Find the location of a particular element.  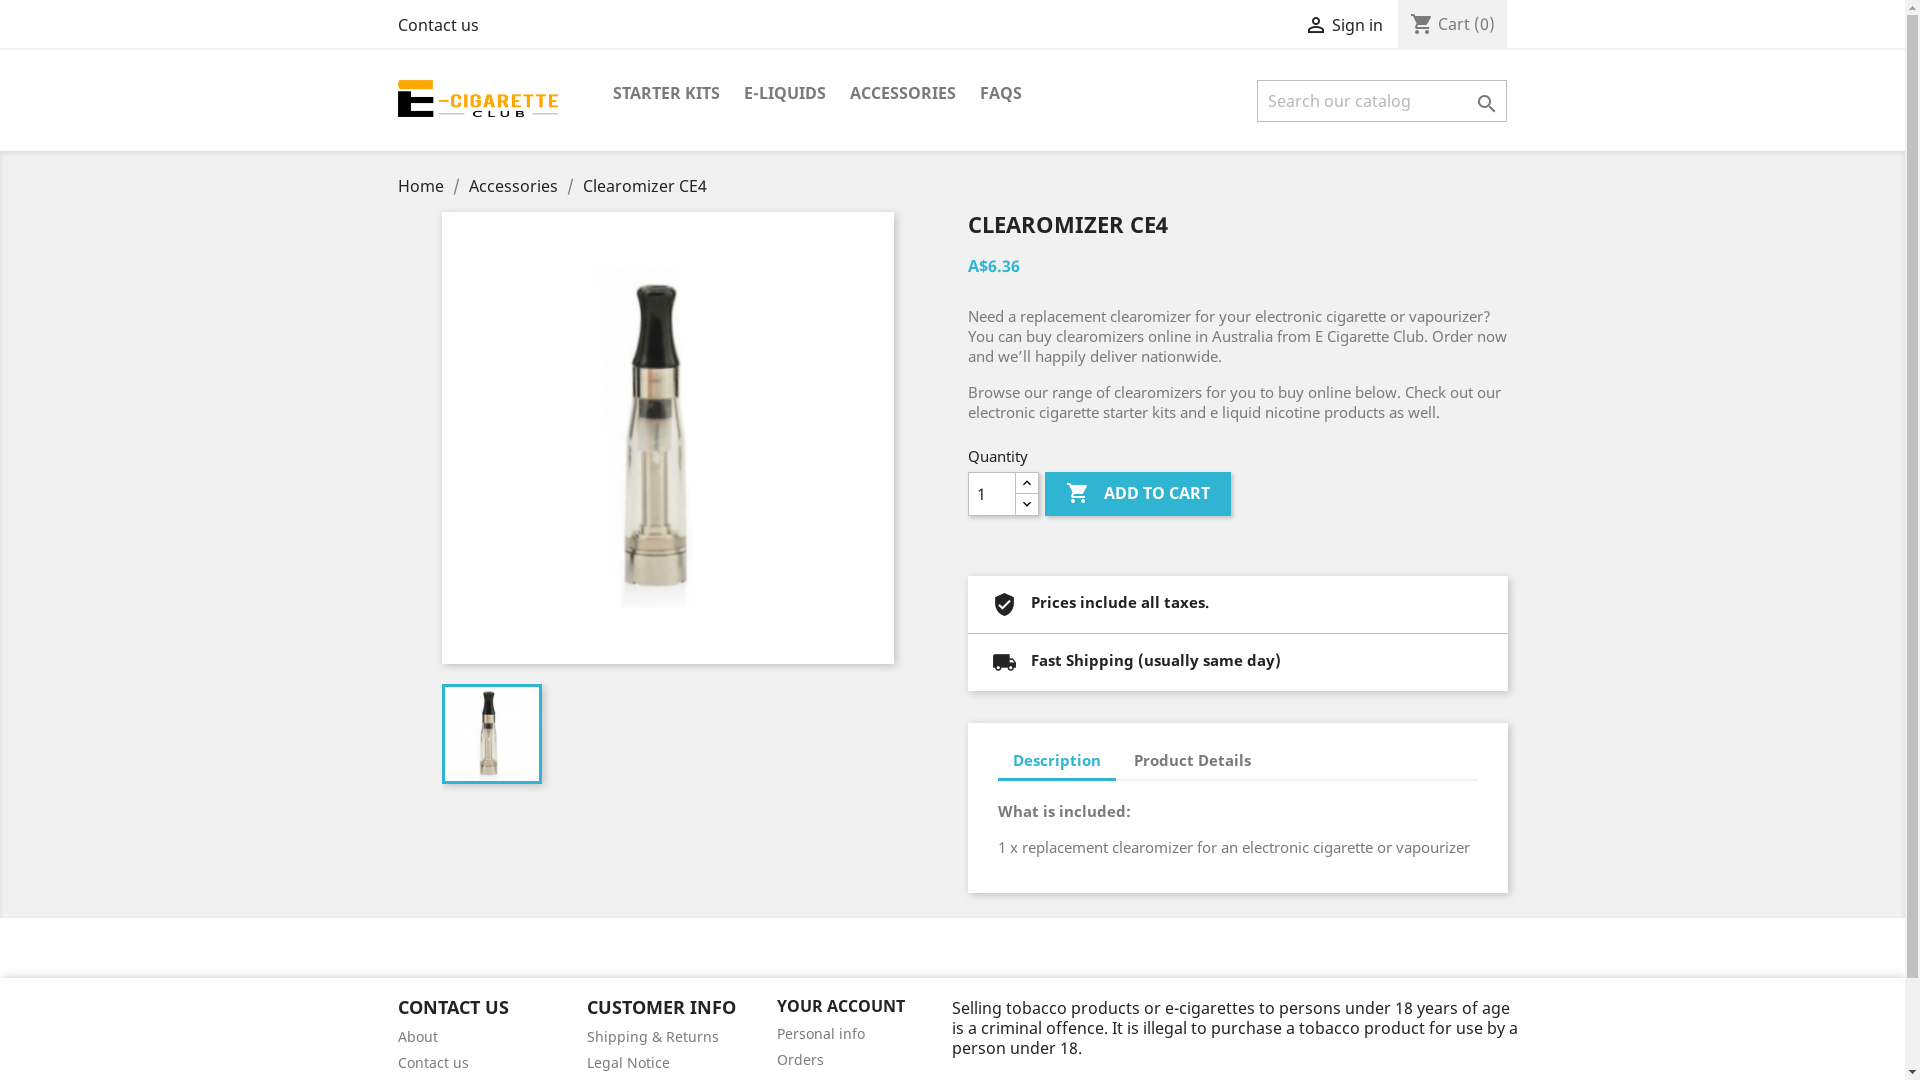

E-LIQUIDS is located at coordinates (785, 94).